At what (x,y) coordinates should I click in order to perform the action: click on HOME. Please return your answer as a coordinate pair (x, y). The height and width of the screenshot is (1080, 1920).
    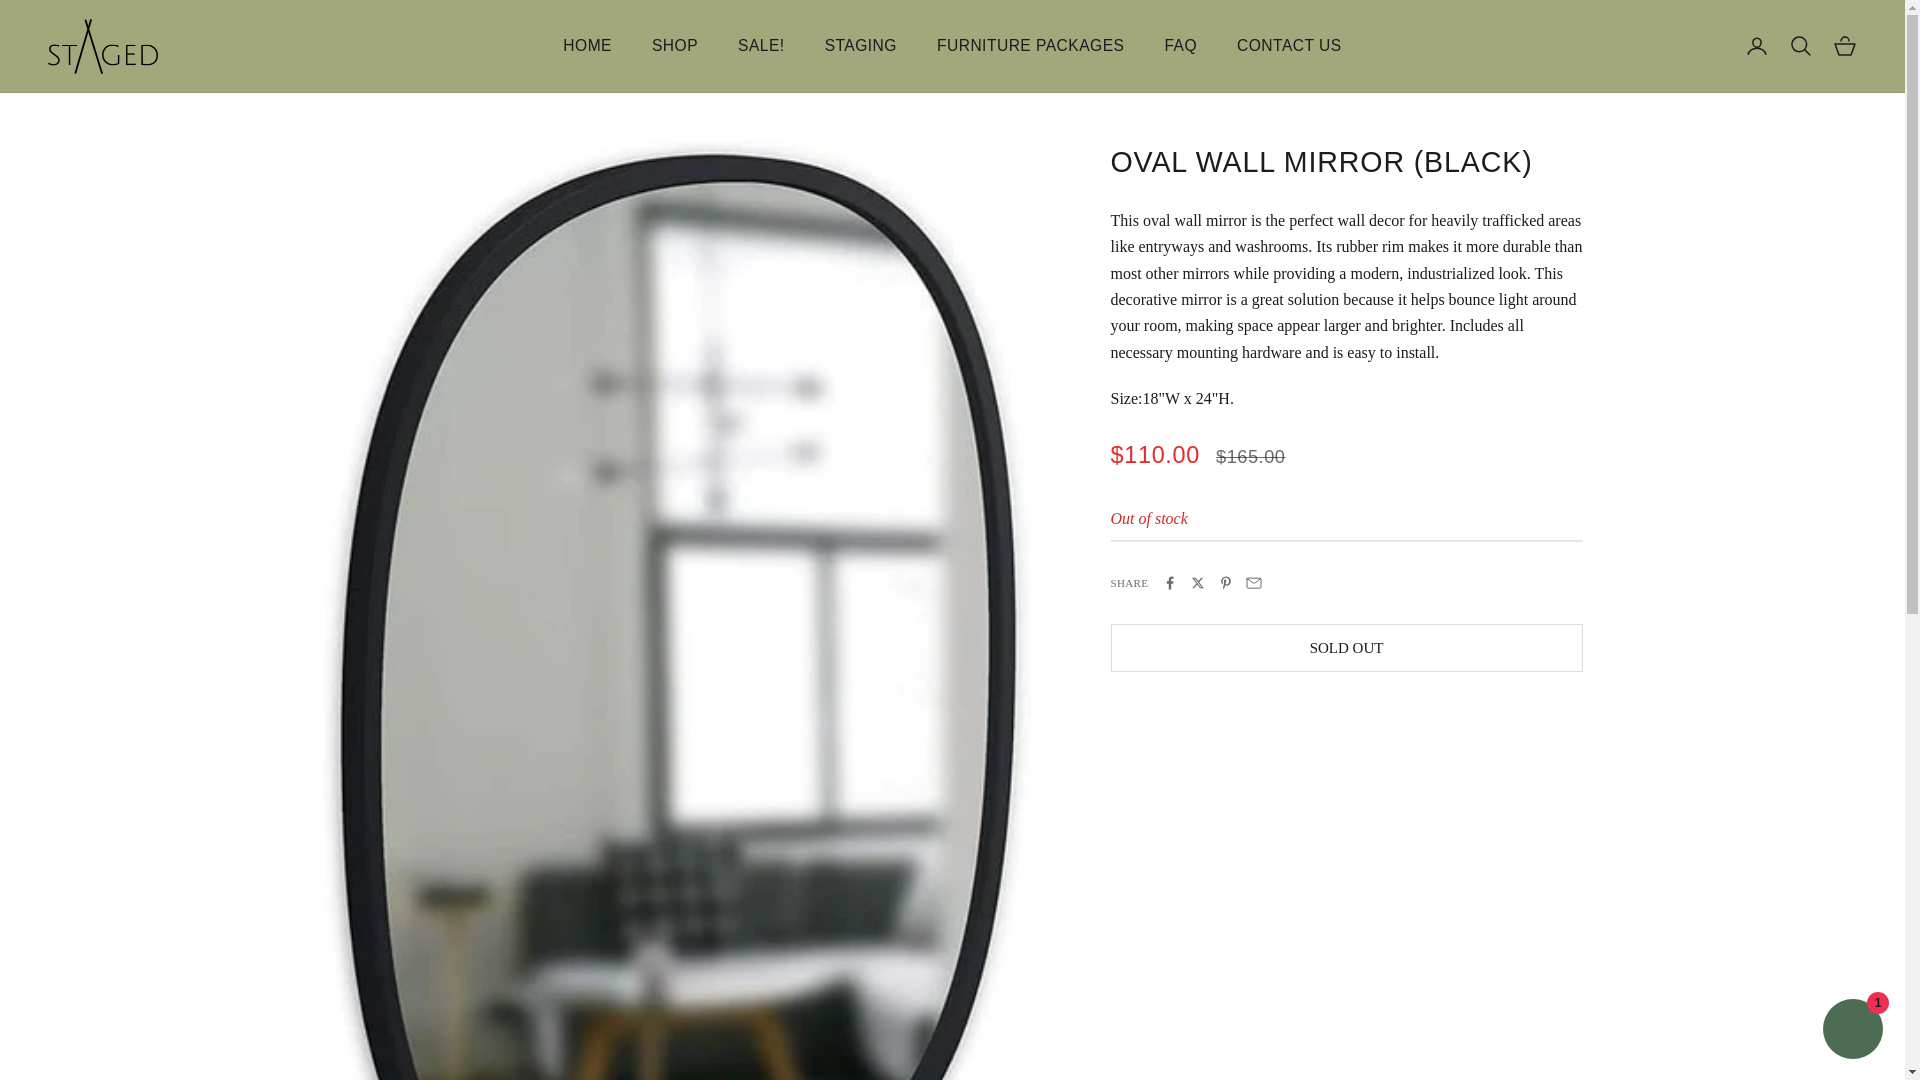
    Looking at the image, I should click on (587, 46).